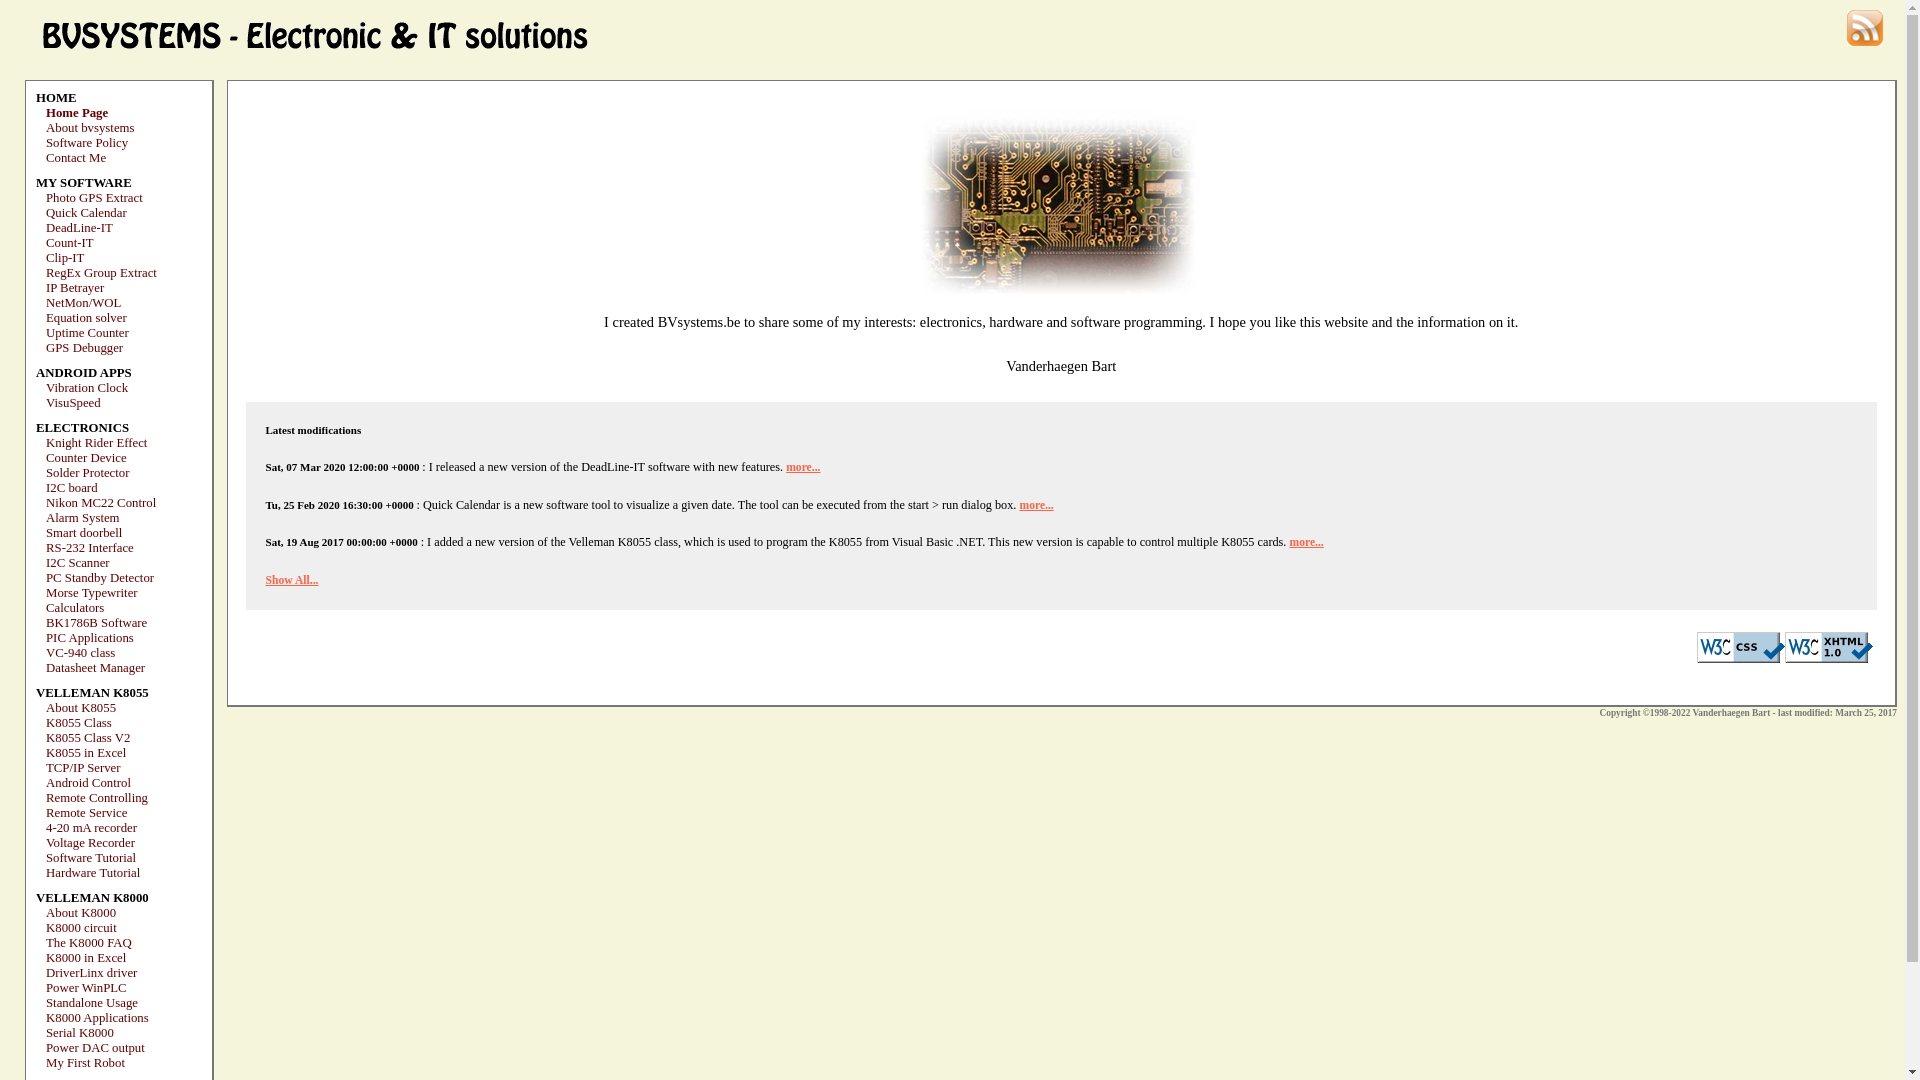 The height and width of the screenshot is (1080, 1920). Describe the element at coordinates (100, 578) in the screenshot. I see `PC Standby Detector` at that location.